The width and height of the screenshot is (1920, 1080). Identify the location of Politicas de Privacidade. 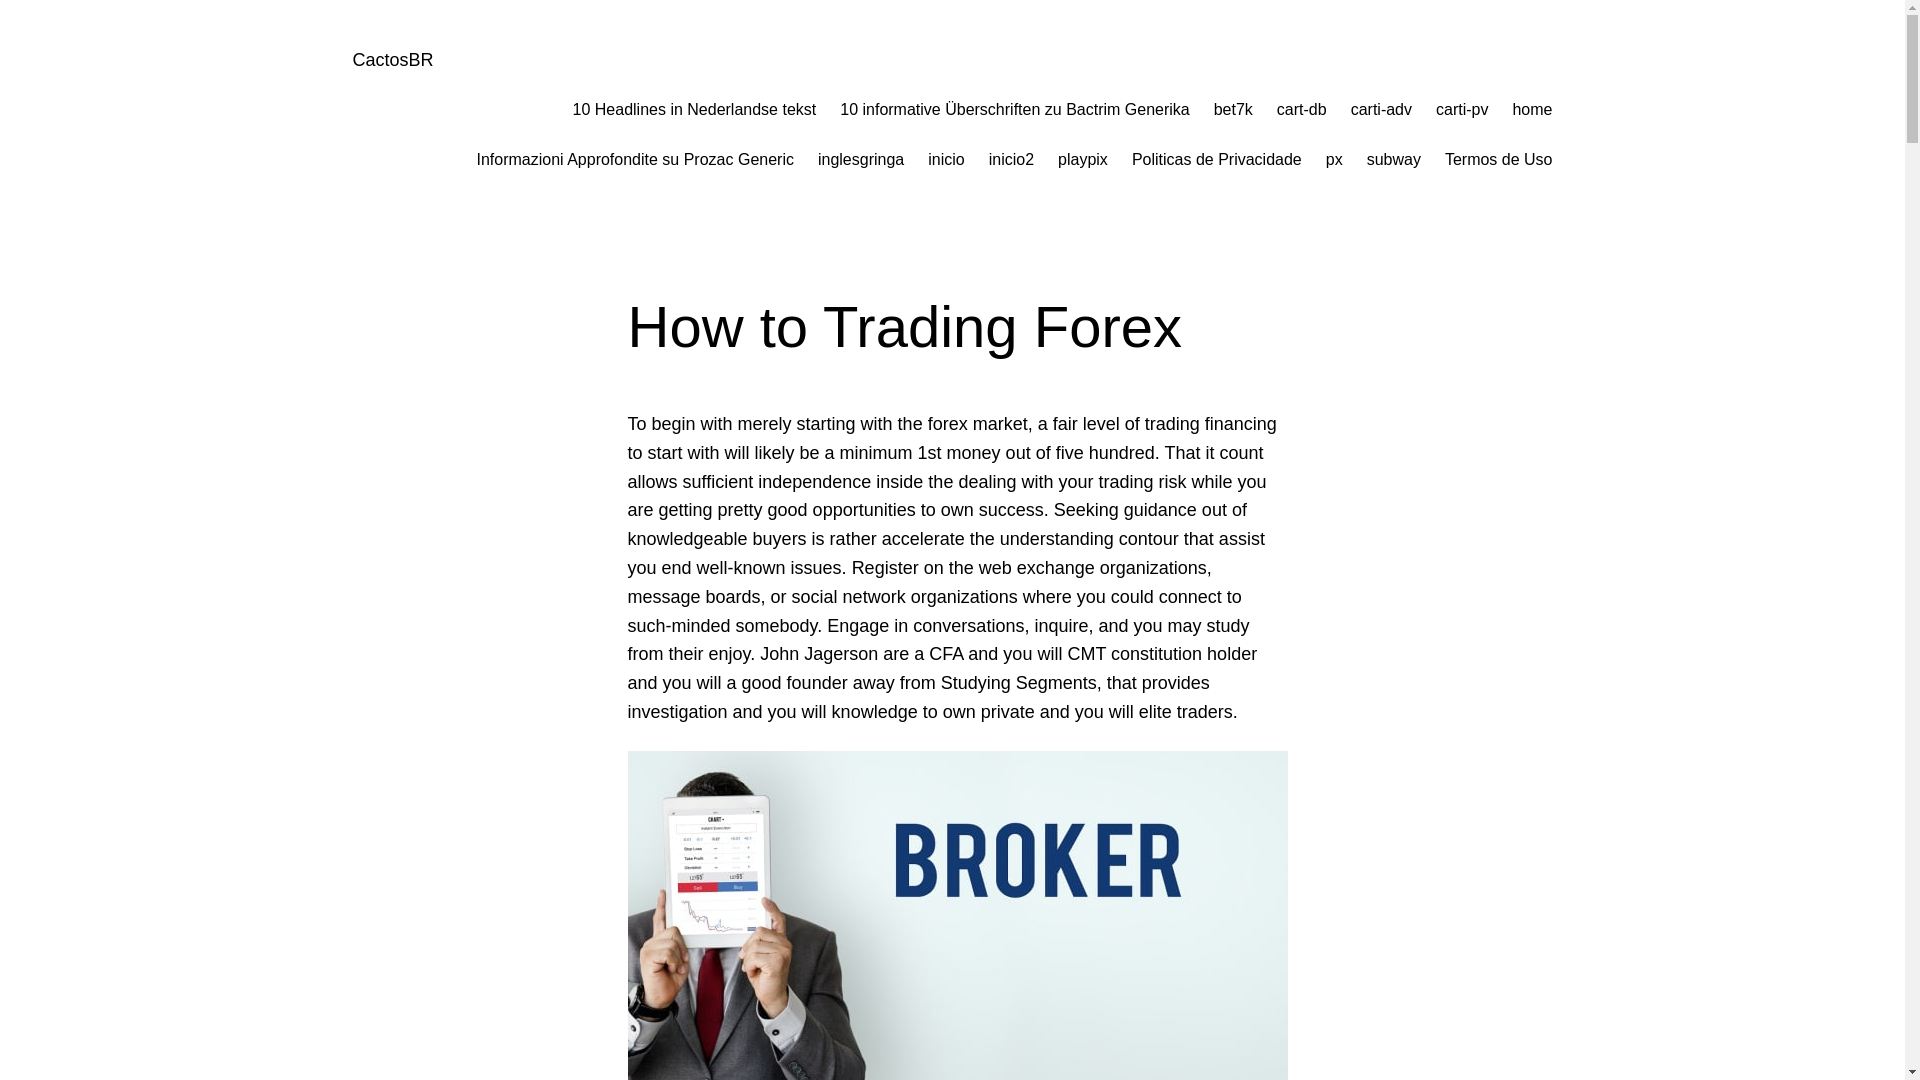
(1216, 159).